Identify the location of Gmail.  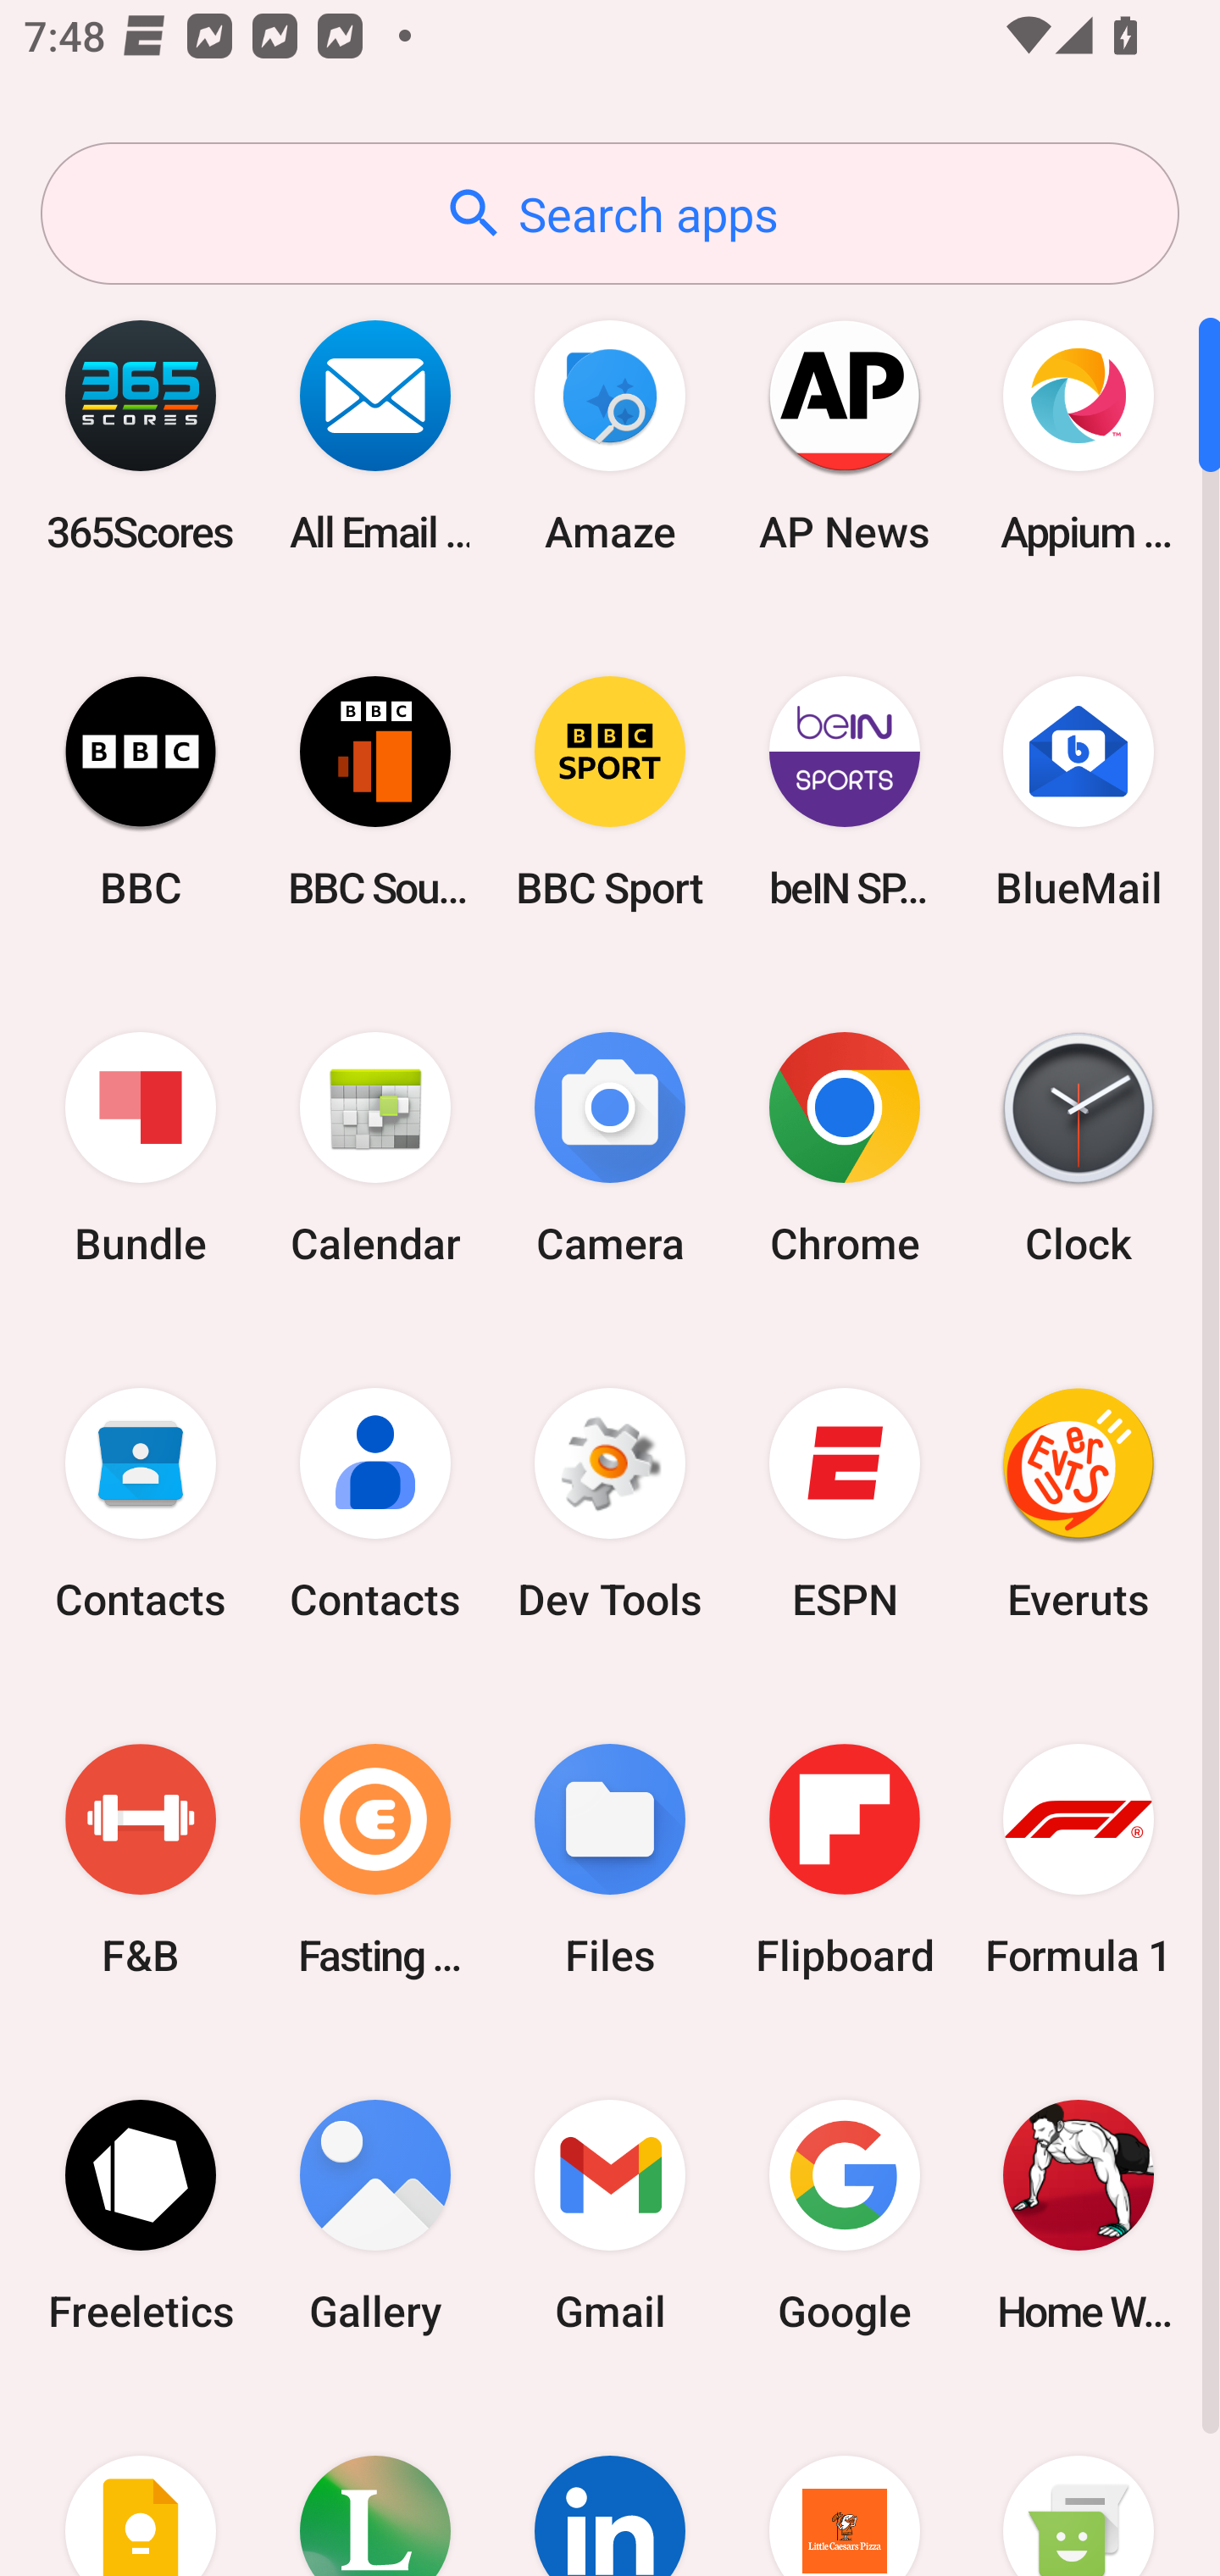
(610, 2215).